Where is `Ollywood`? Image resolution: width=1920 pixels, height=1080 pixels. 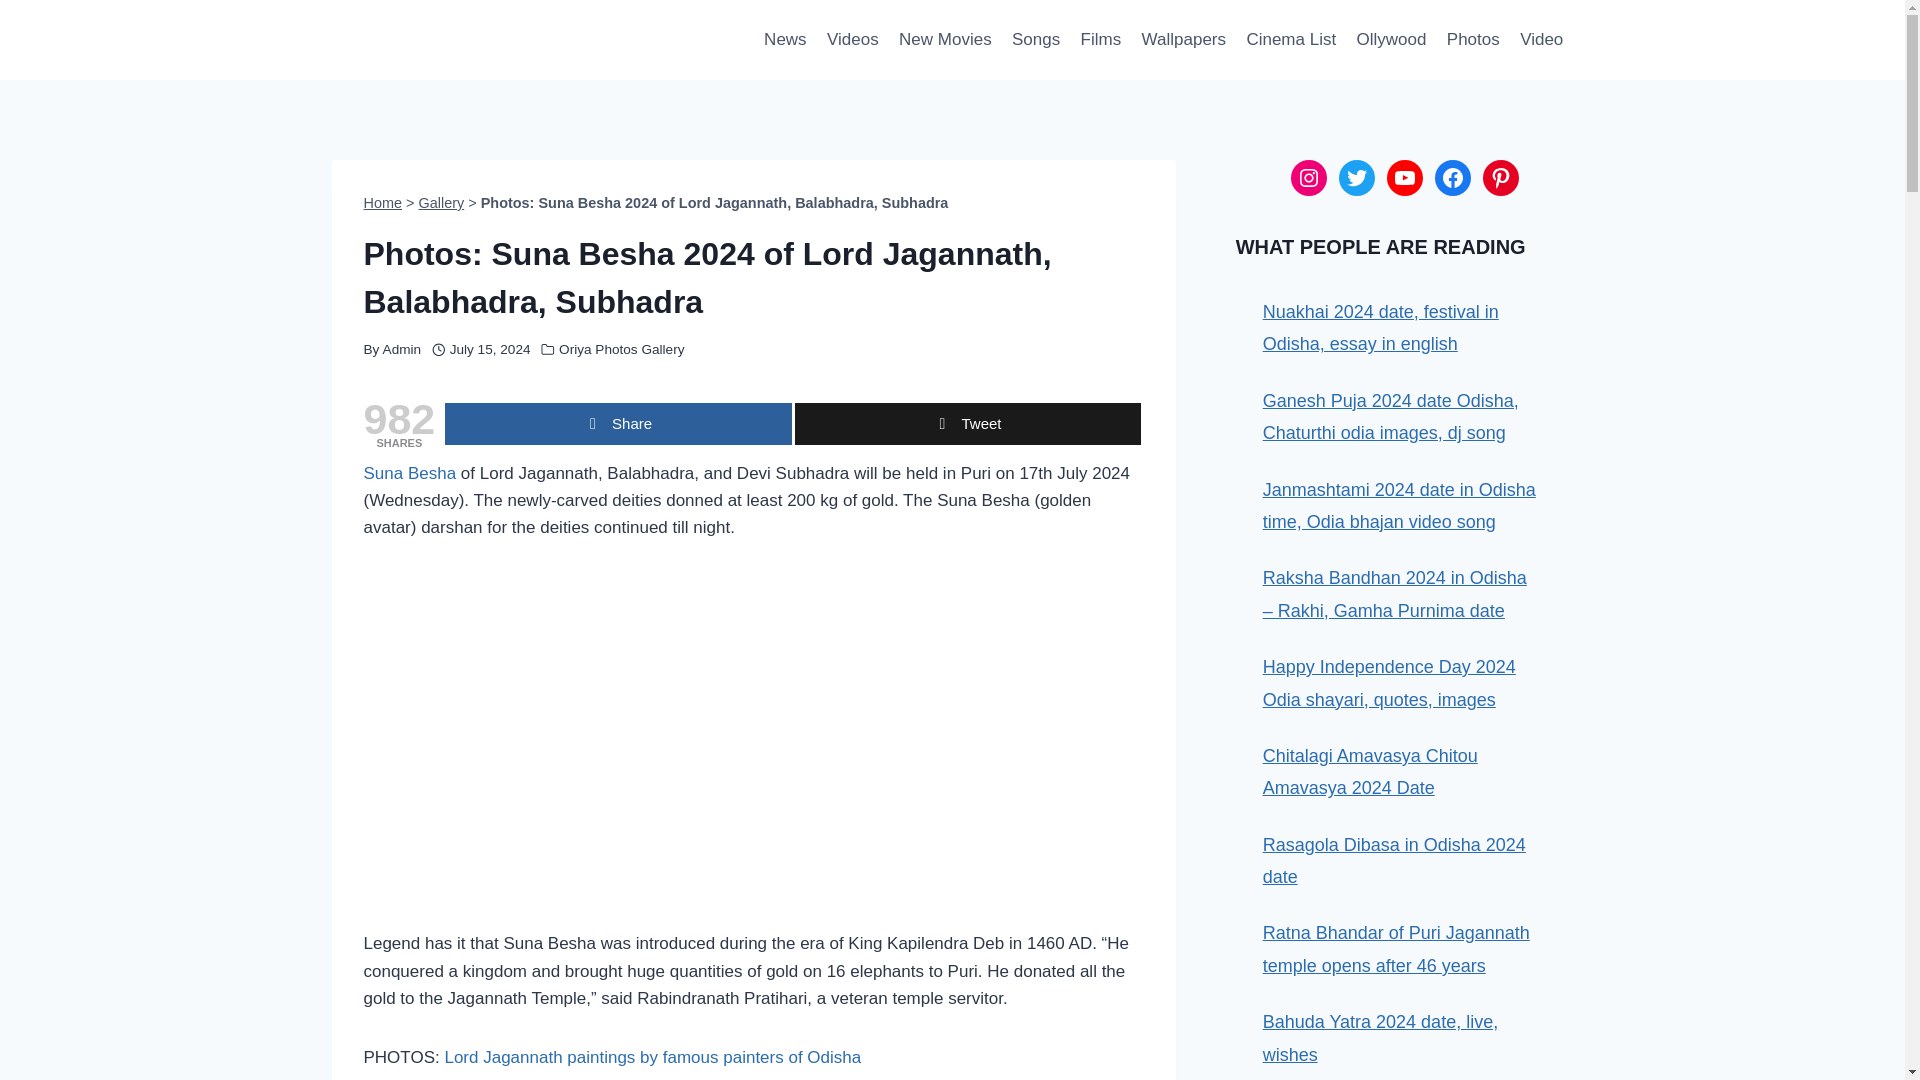
Ollywood is located at coordinates (1390, 40).